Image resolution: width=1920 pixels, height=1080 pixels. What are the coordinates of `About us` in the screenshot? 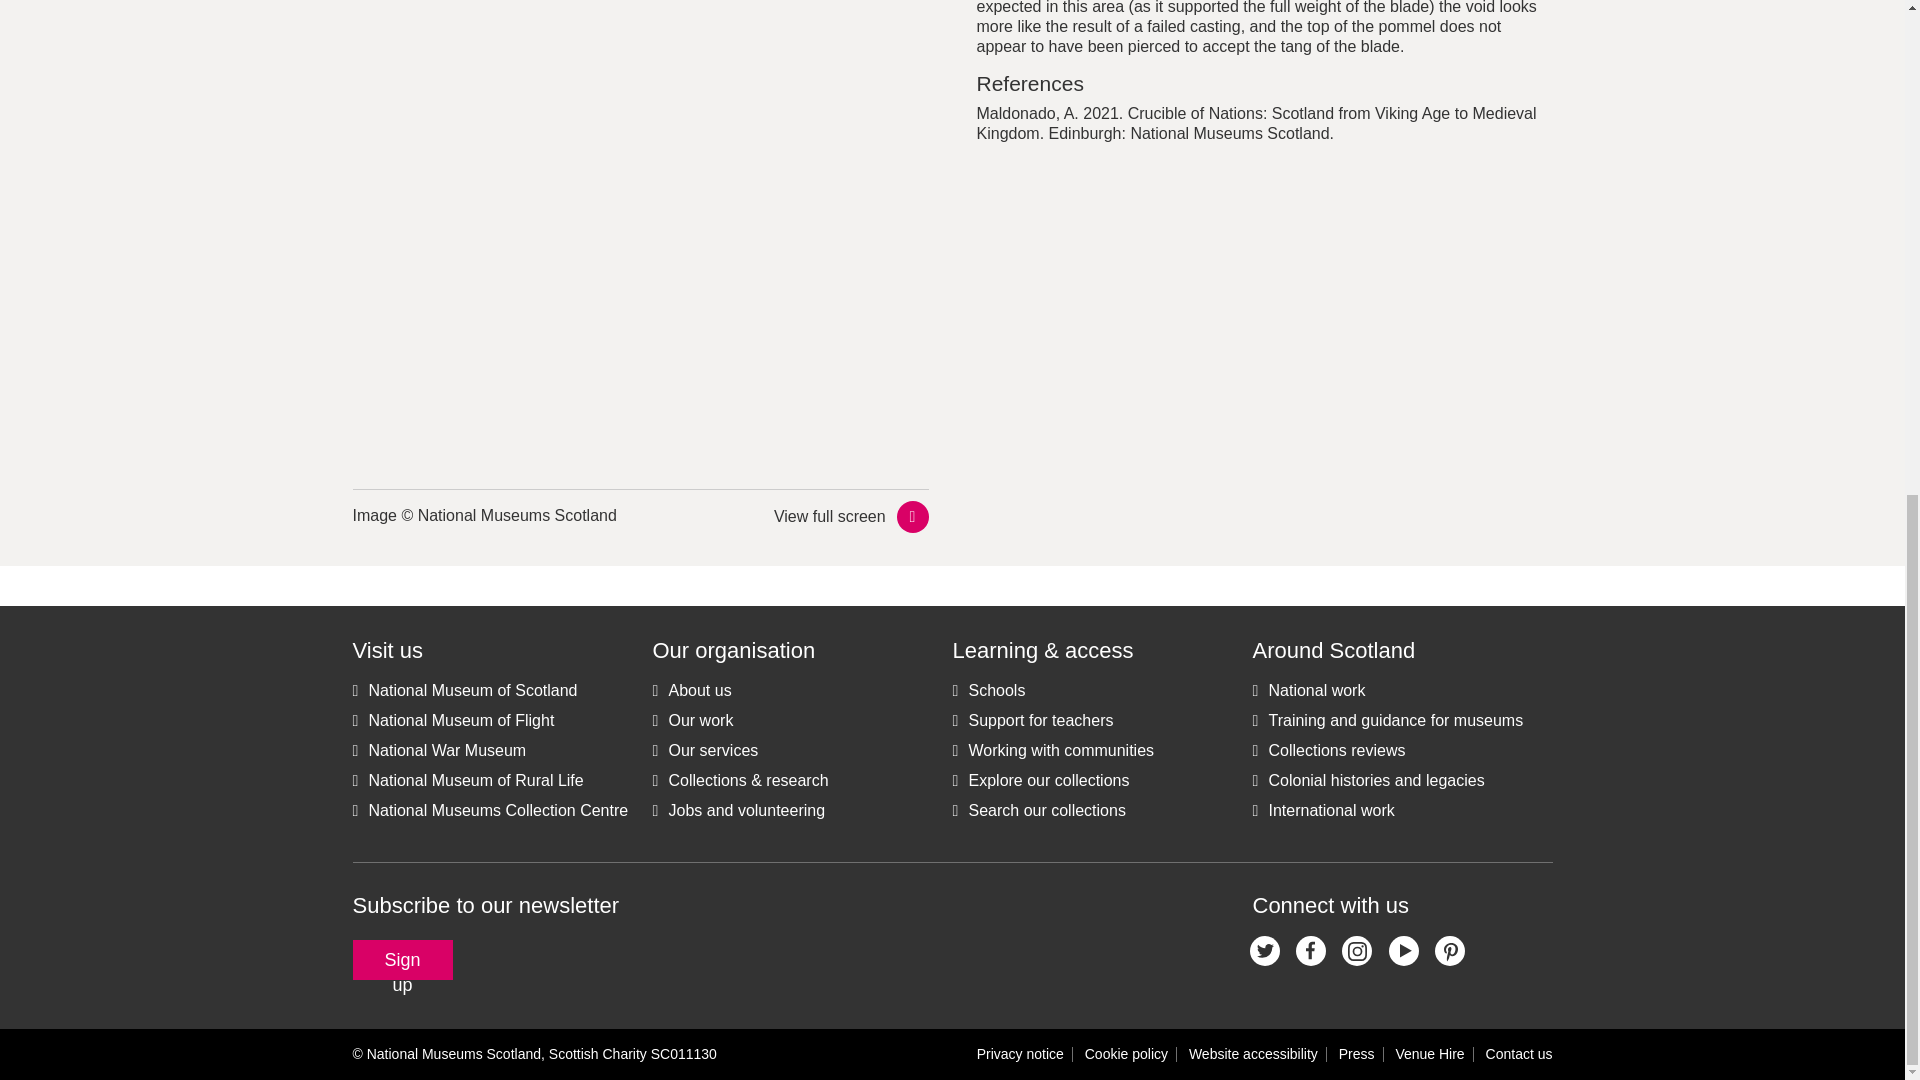 It's located at (692, 691).